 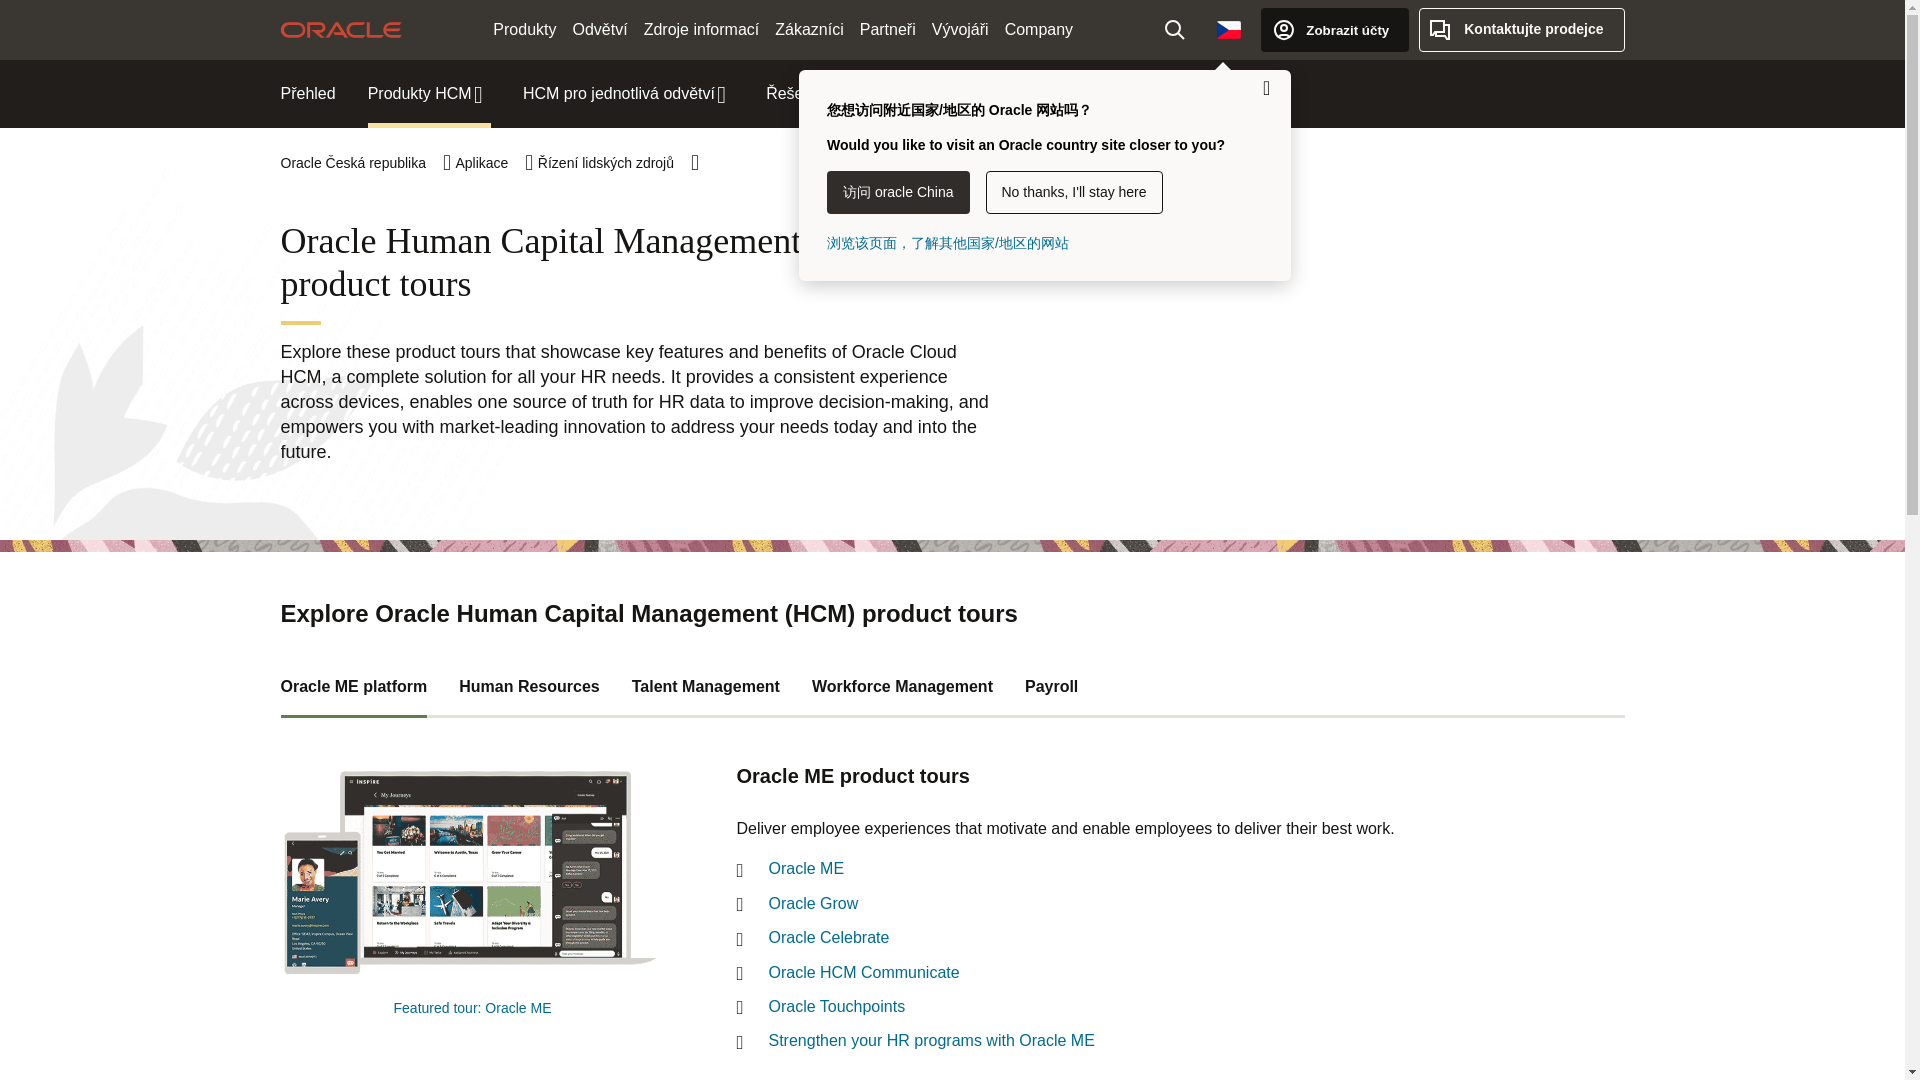 I want to click on Company, so click(x=1038, y=30).